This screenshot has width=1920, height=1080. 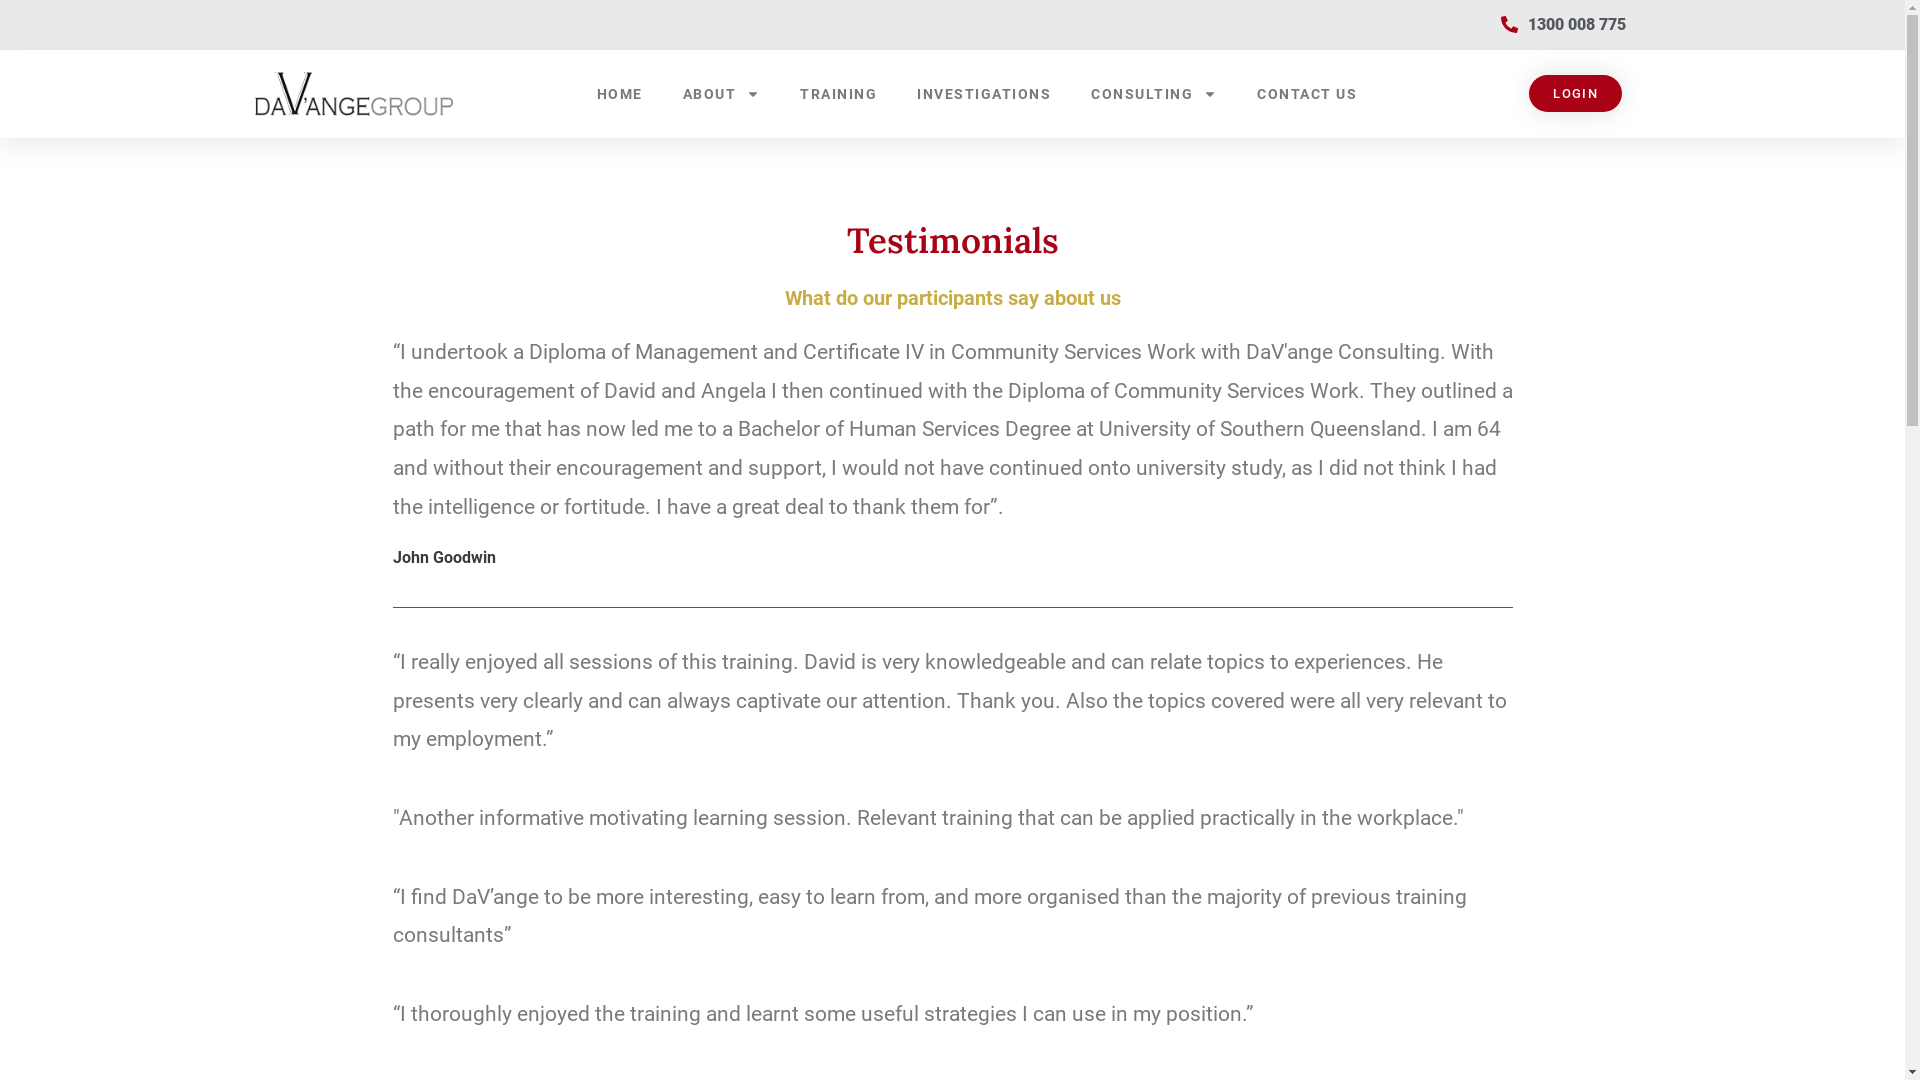 What do you see at coordinates (1563, 25) in the screenshot?
I see `1300 008 775` at bounding box center [1563, 25].